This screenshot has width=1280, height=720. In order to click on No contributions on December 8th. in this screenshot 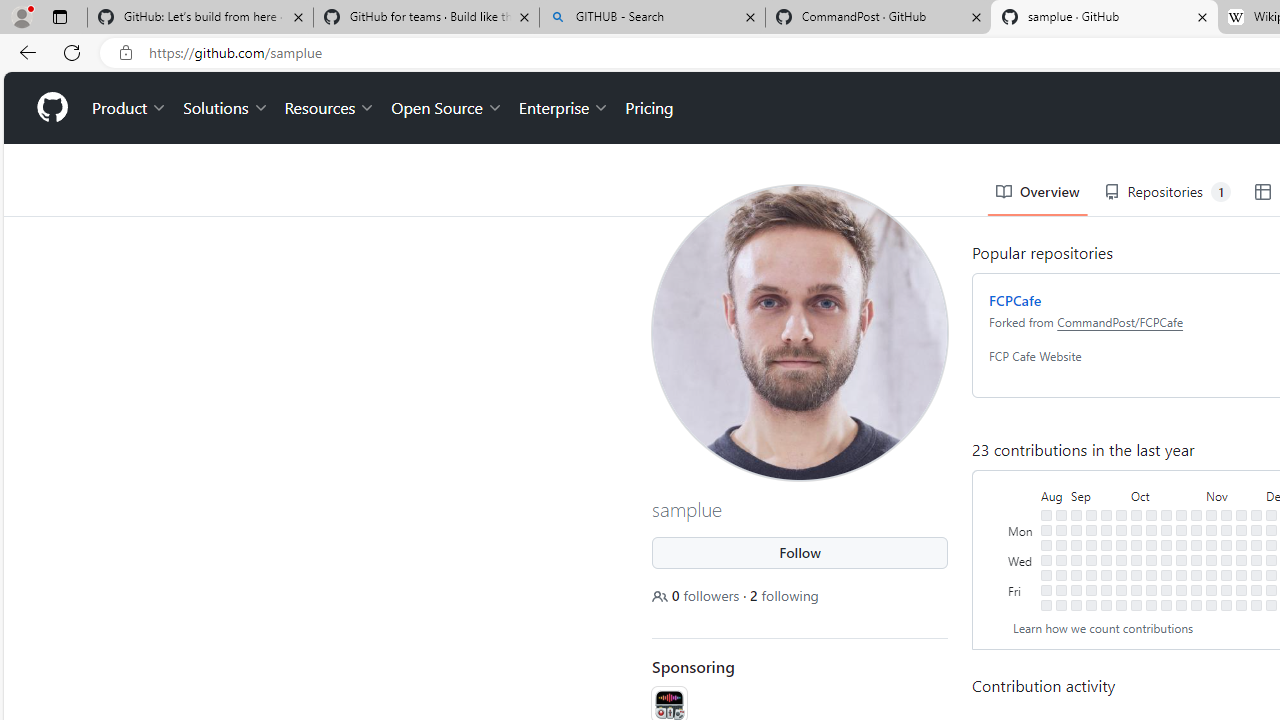, I will do `click(1271, 590)`.